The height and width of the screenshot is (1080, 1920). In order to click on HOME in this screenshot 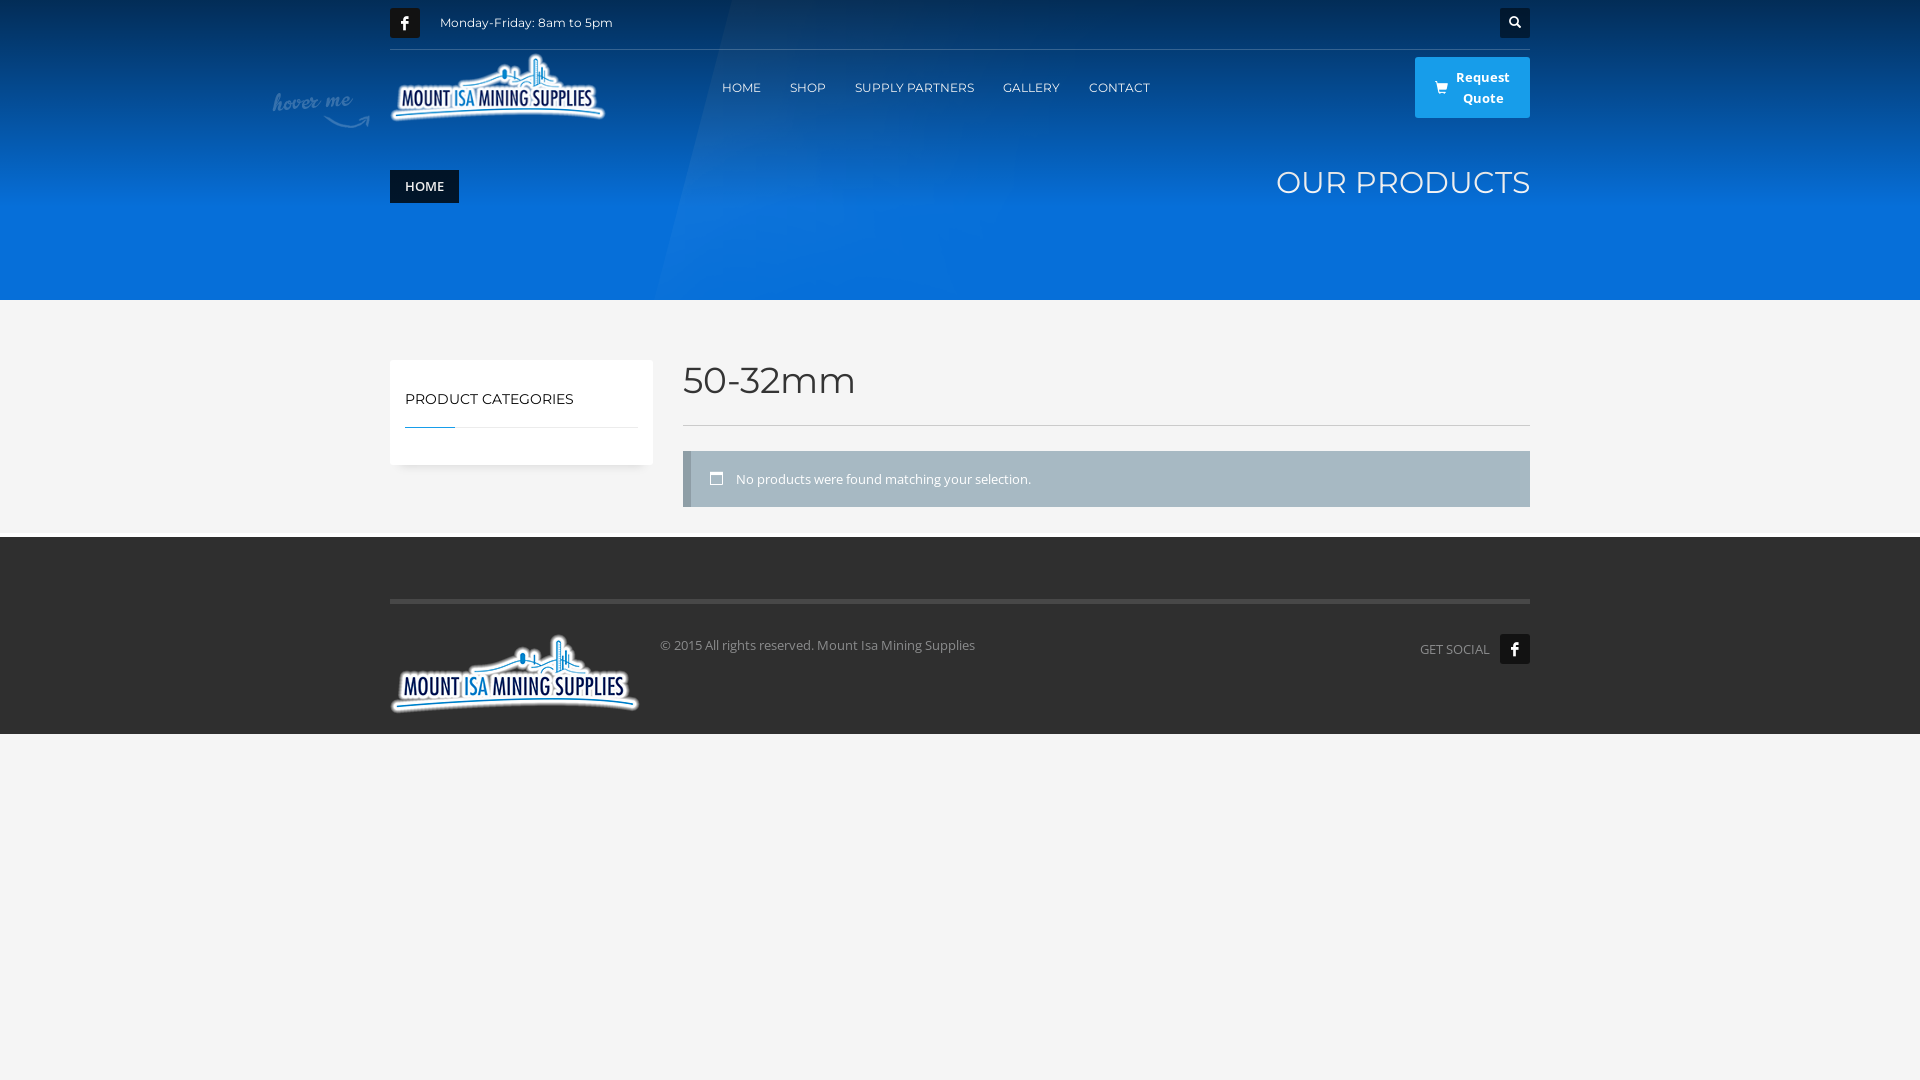, I will do `click(742, 87)`.